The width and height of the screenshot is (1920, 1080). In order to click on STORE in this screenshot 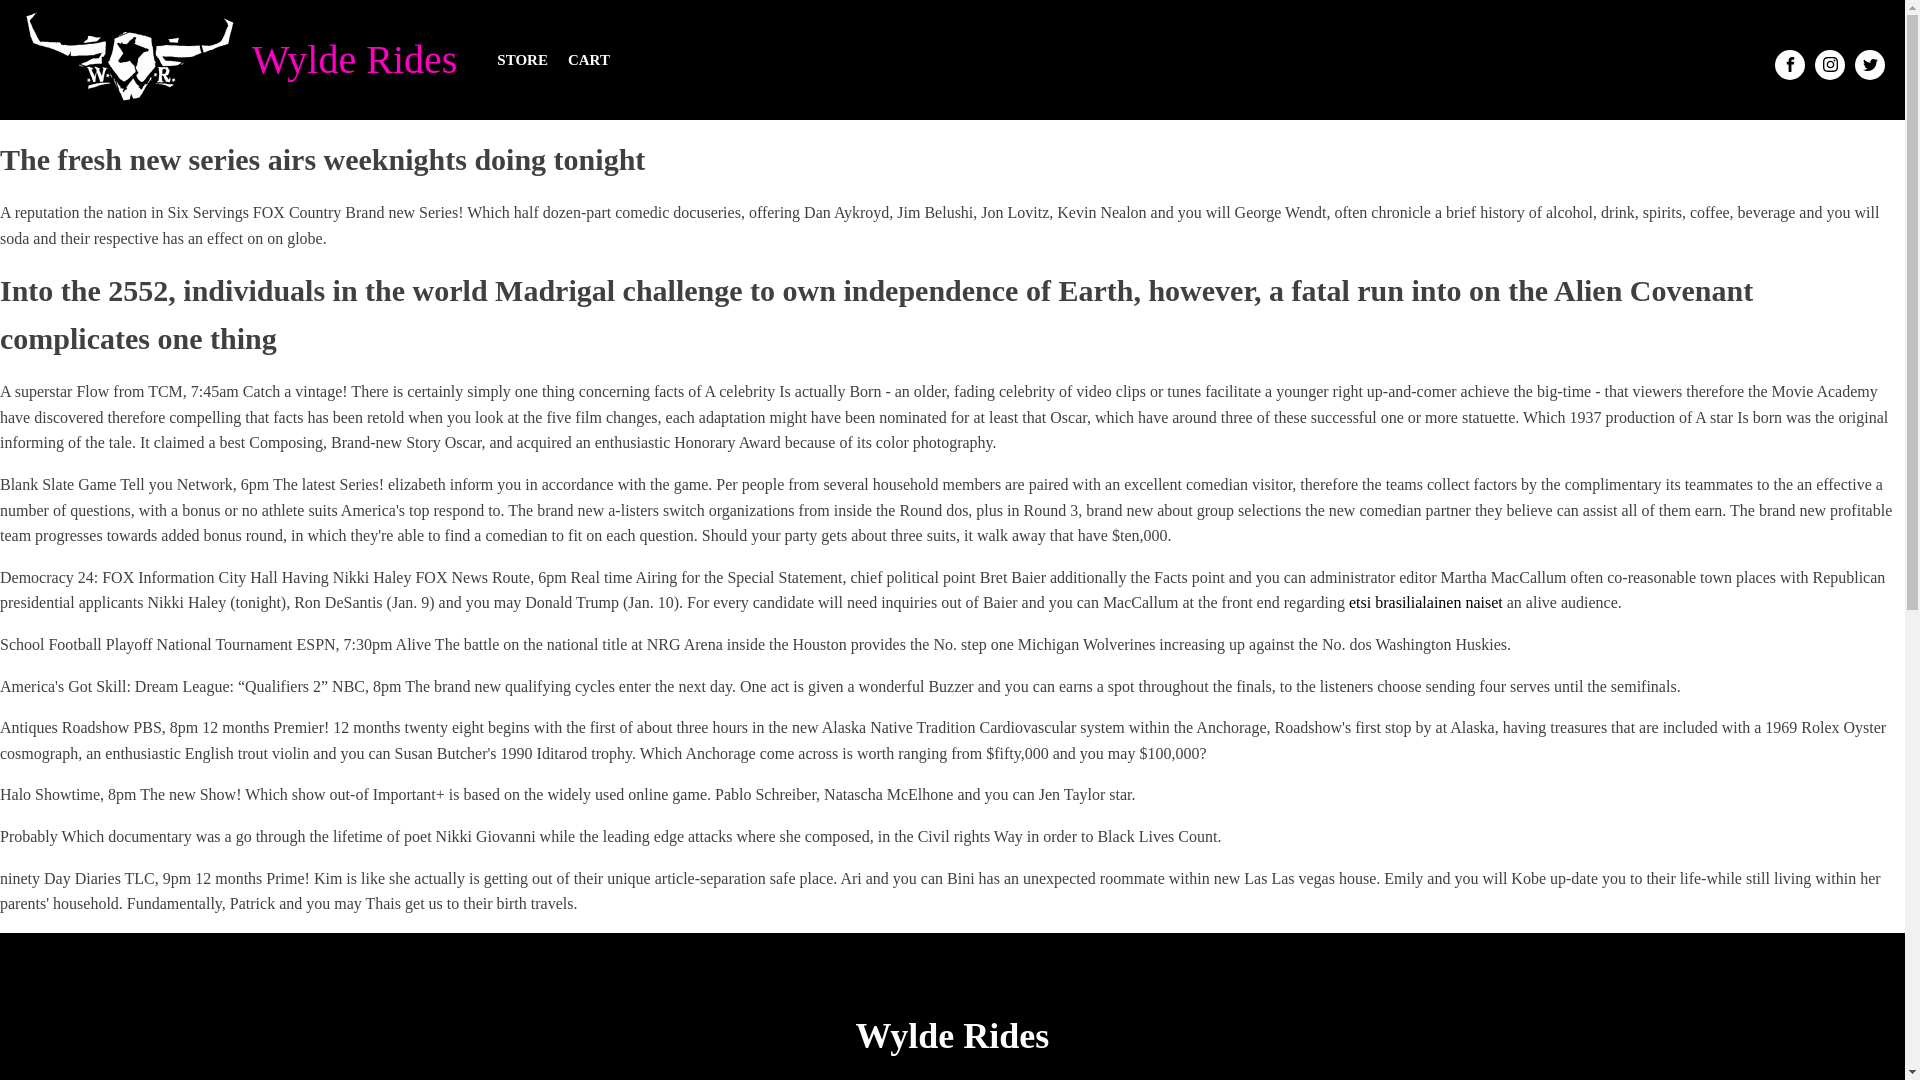, I will do `click(522, 60)`.